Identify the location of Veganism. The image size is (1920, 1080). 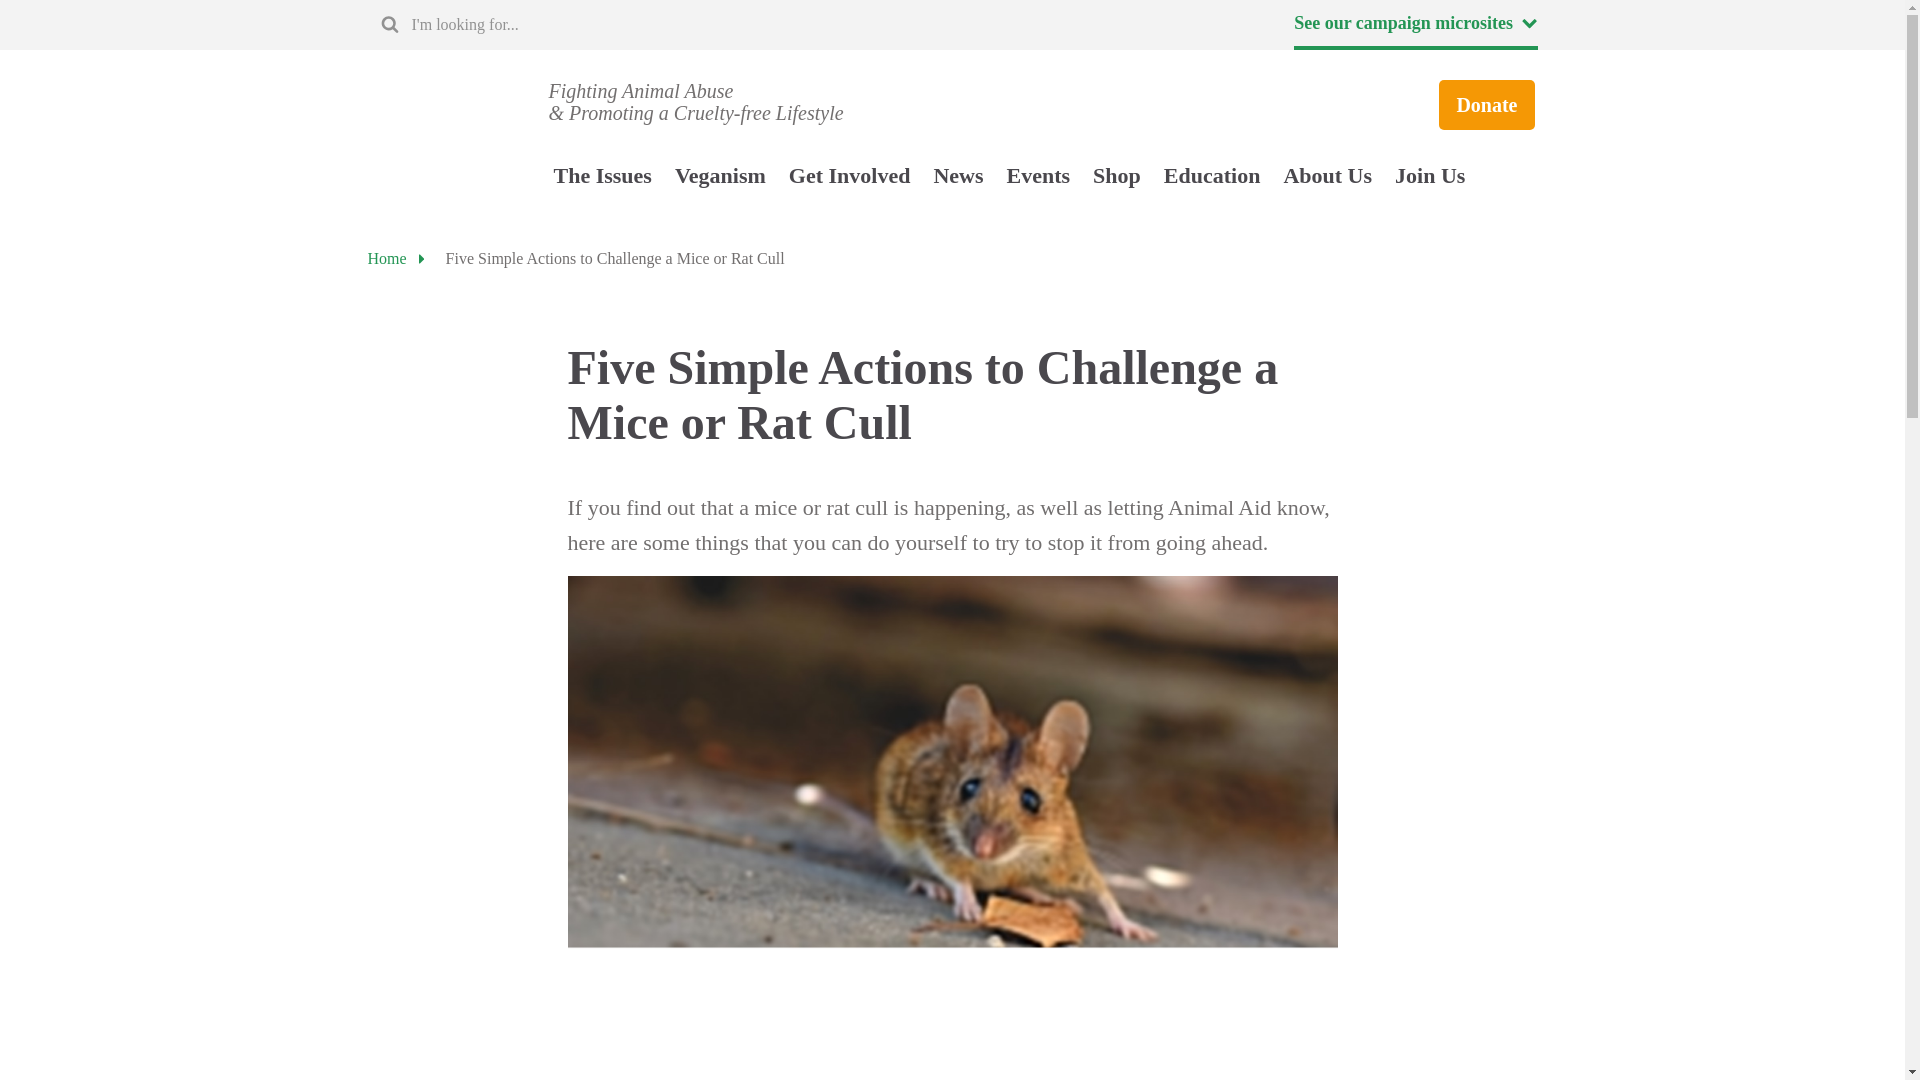
(720, 176).